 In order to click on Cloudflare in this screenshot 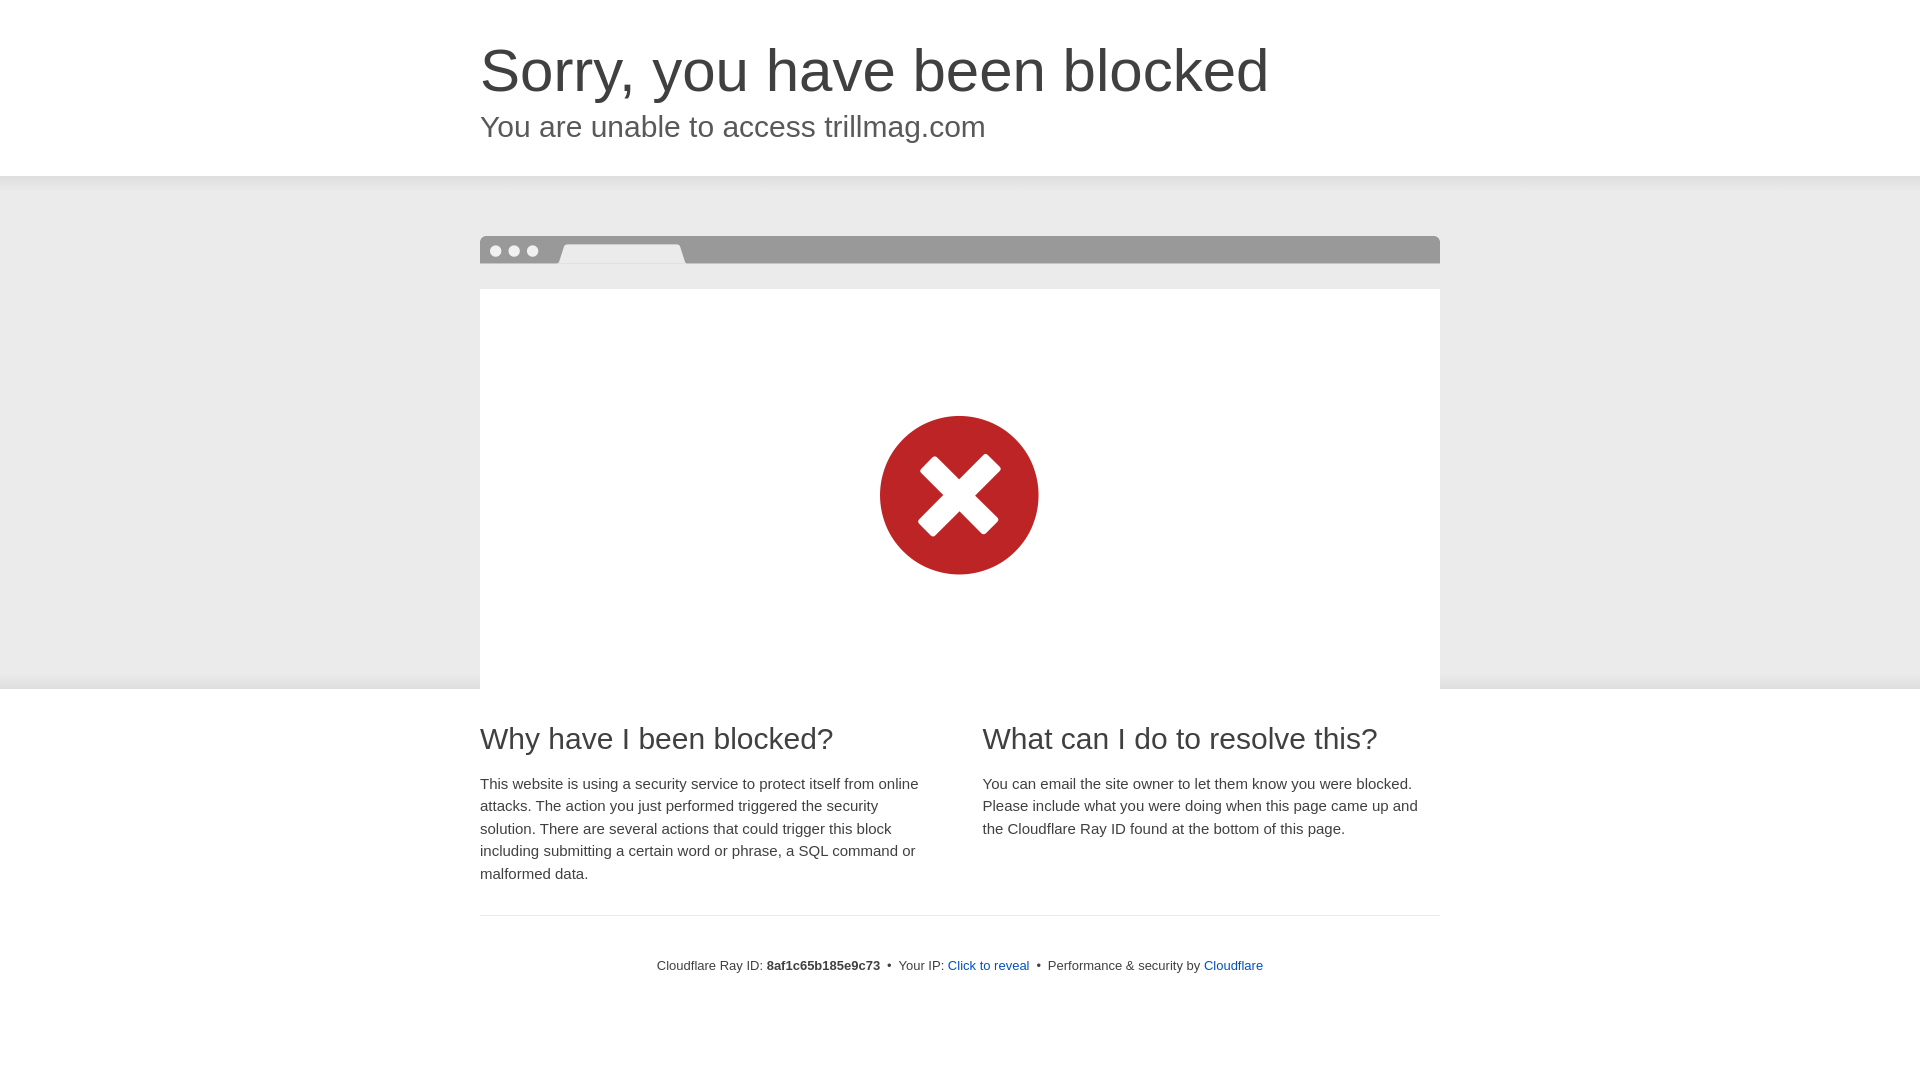, I will do `click(1233, 965)`.